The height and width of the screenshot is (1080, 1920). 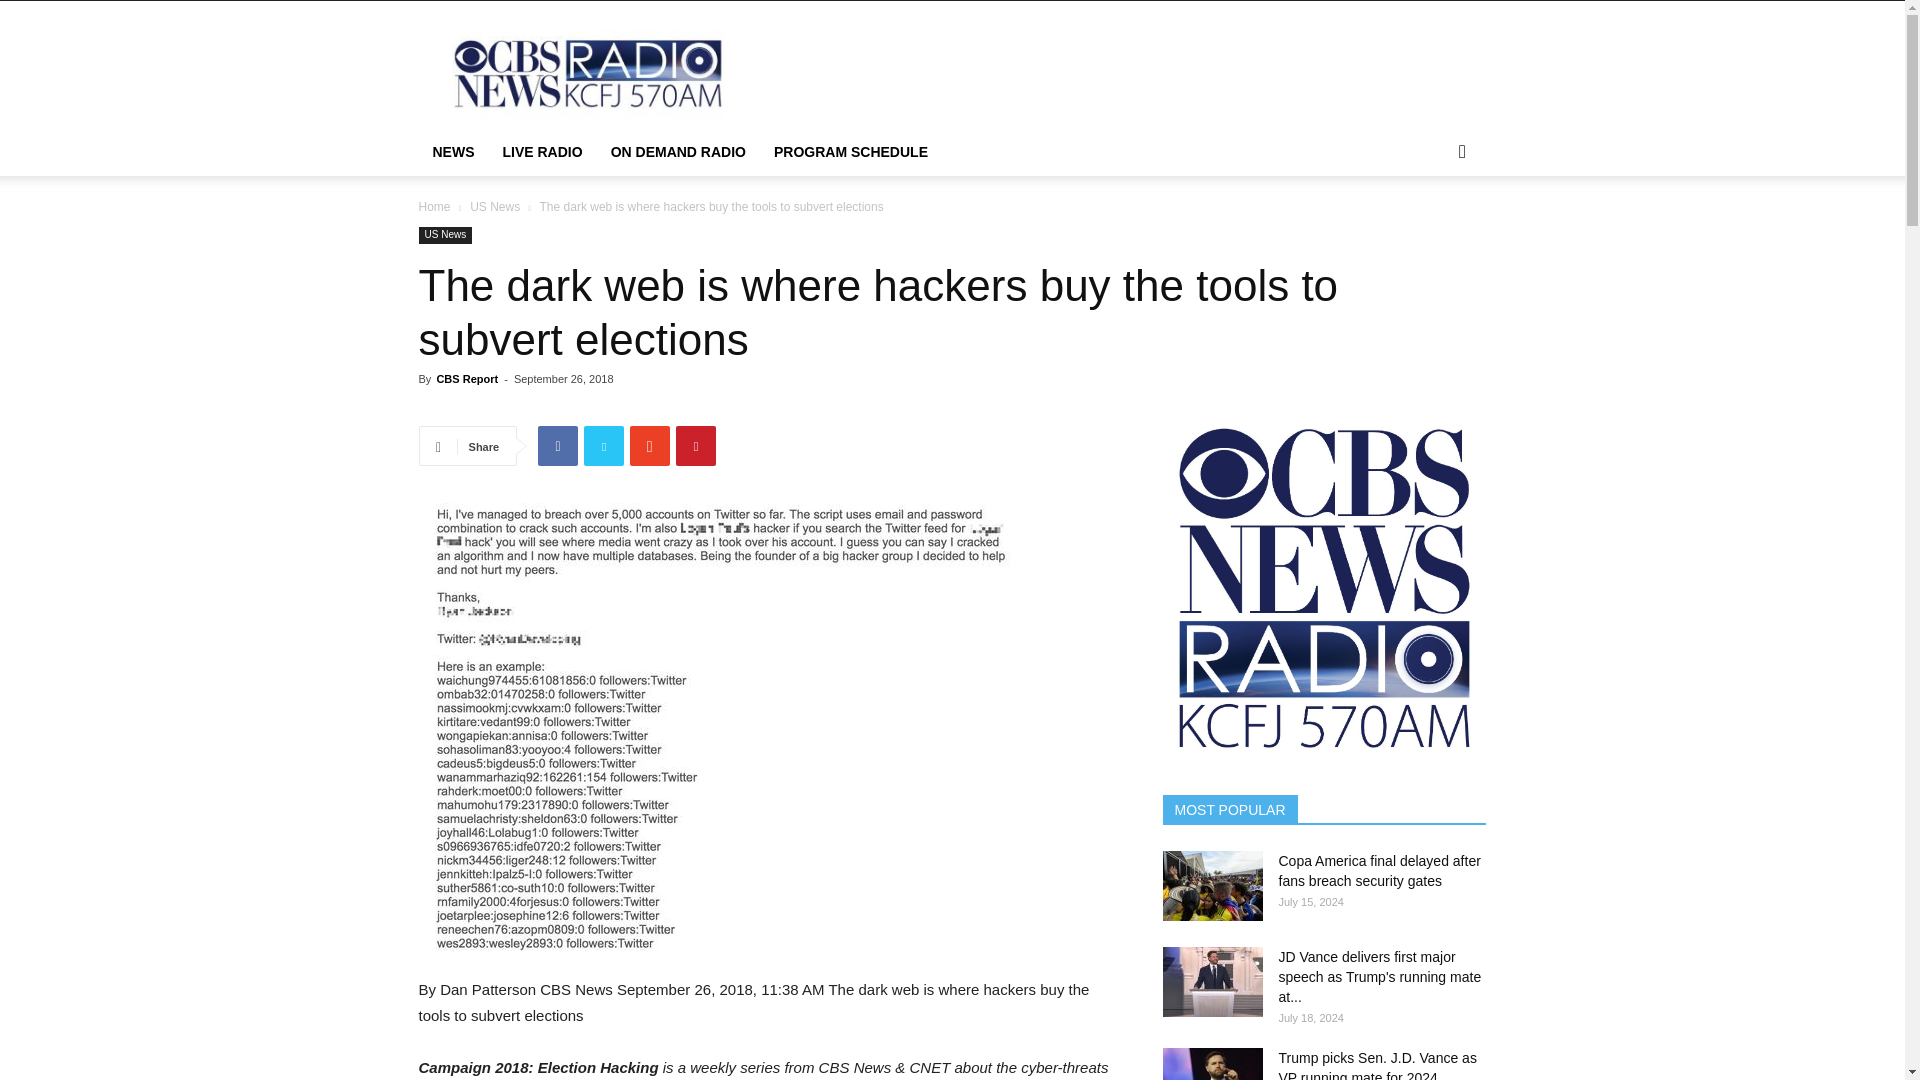 What do you see at coordinates (445, 235) in the screenshot?
I see `US News` at bounding box center [445, 235].